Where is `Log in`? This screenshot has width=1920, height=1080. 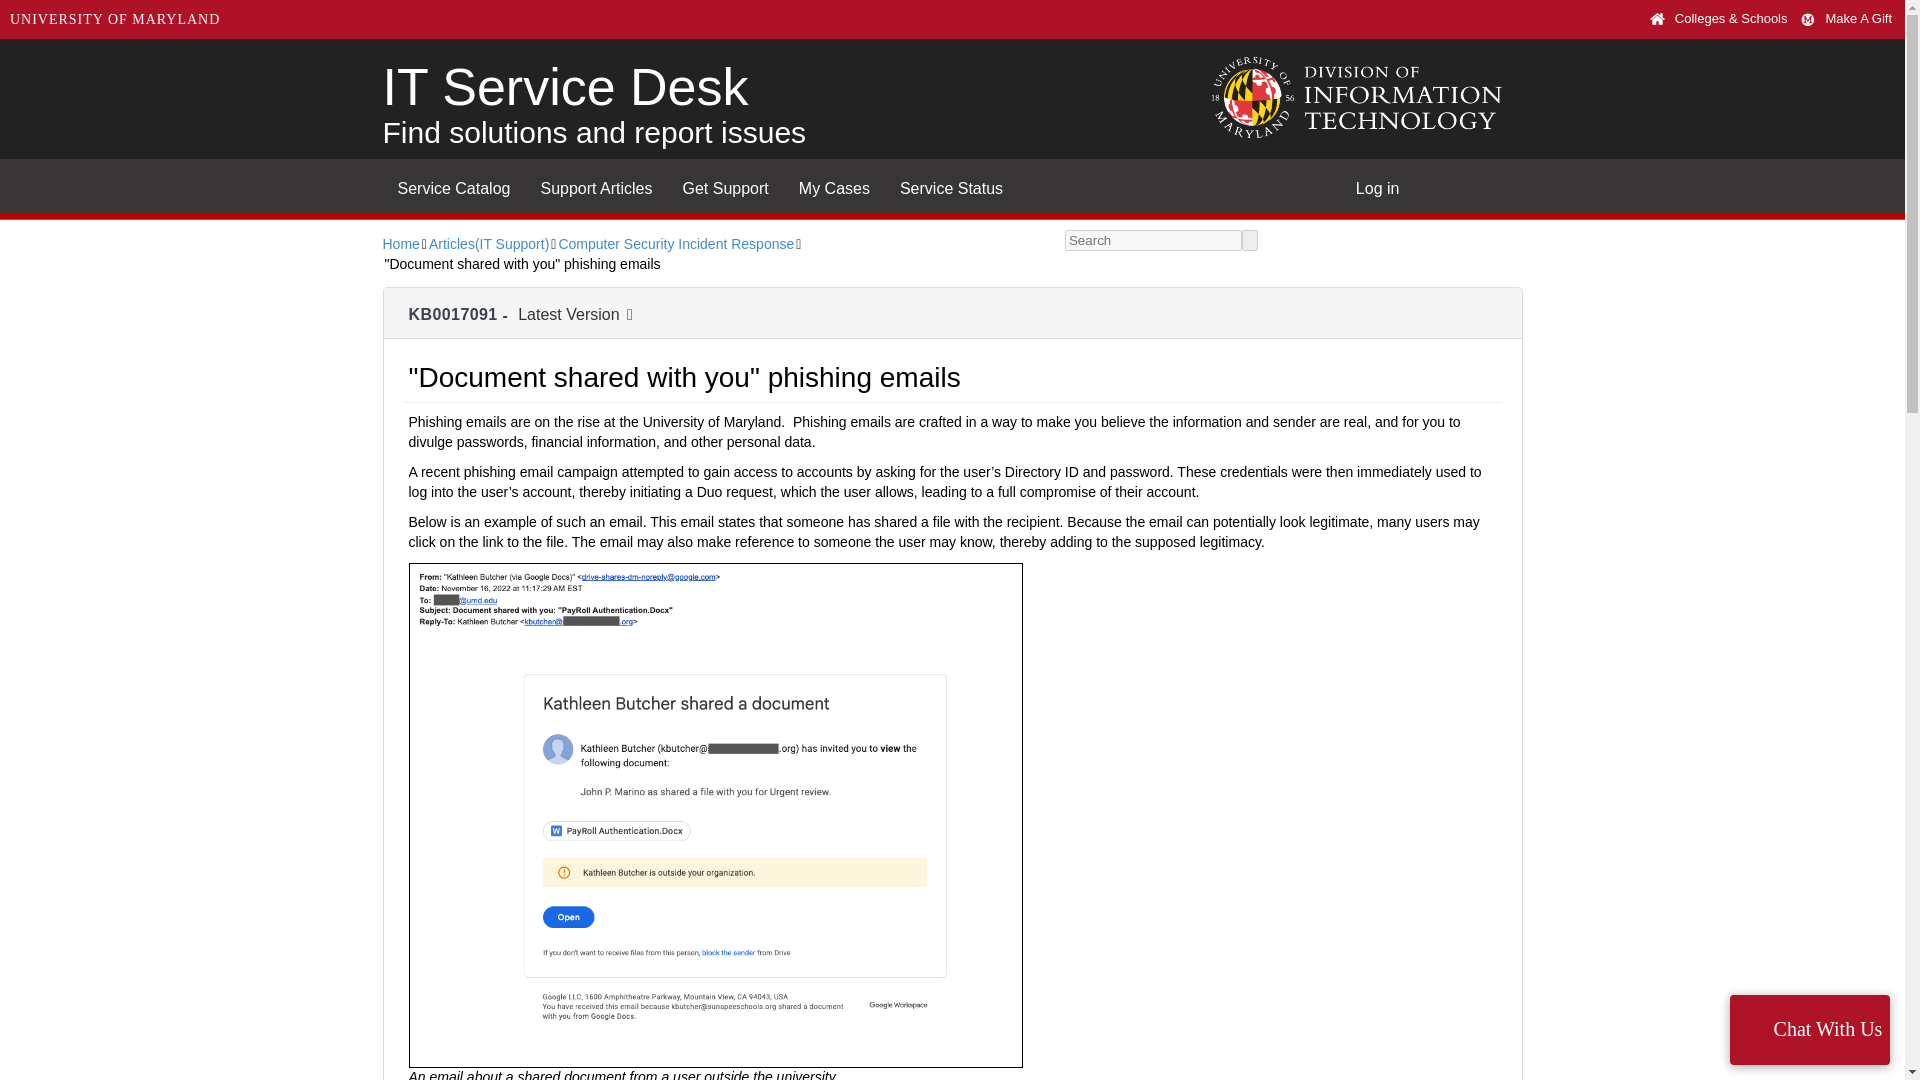 Log in is located at coordinates (1378, 184).